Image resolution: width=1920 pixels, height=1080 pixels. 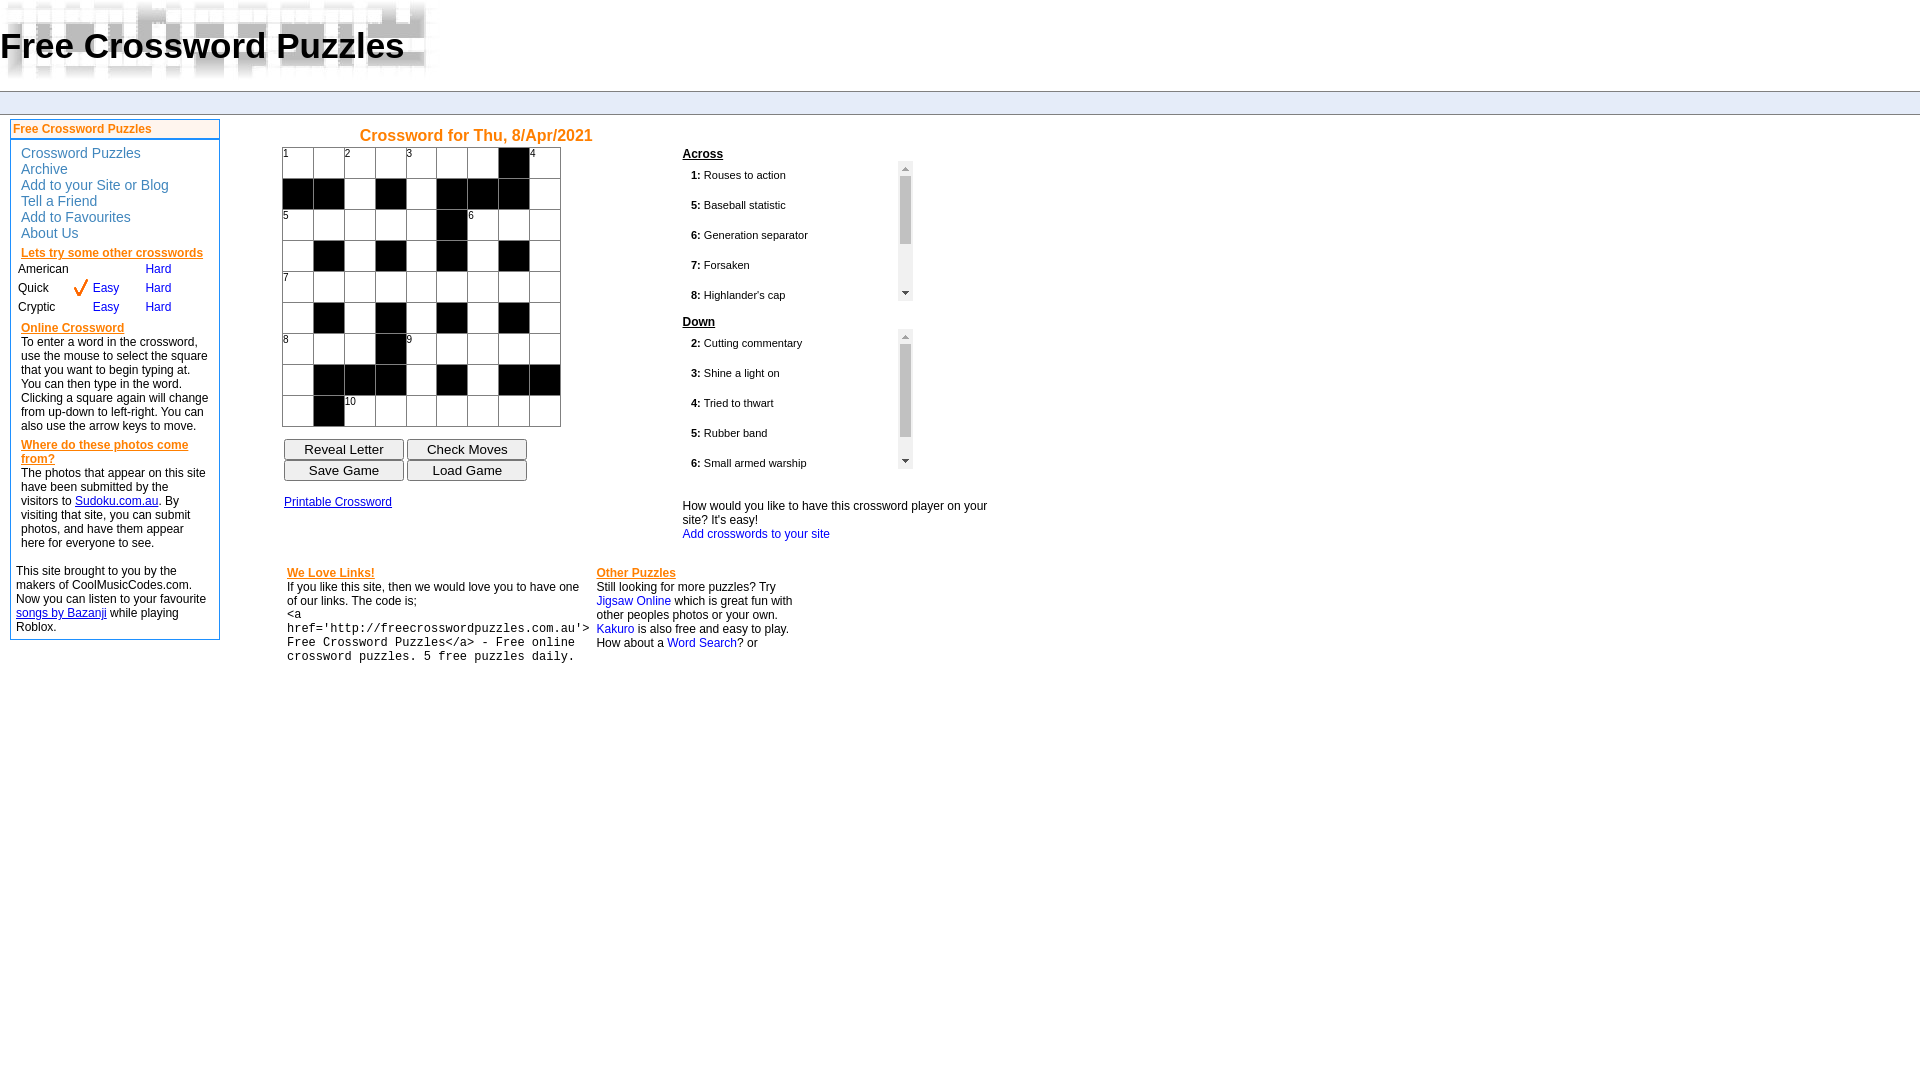 What do you see at coordinates (344, 450) in the screenshot?
I see `Reveals the letter at this position` at bounding box center [344, 450].